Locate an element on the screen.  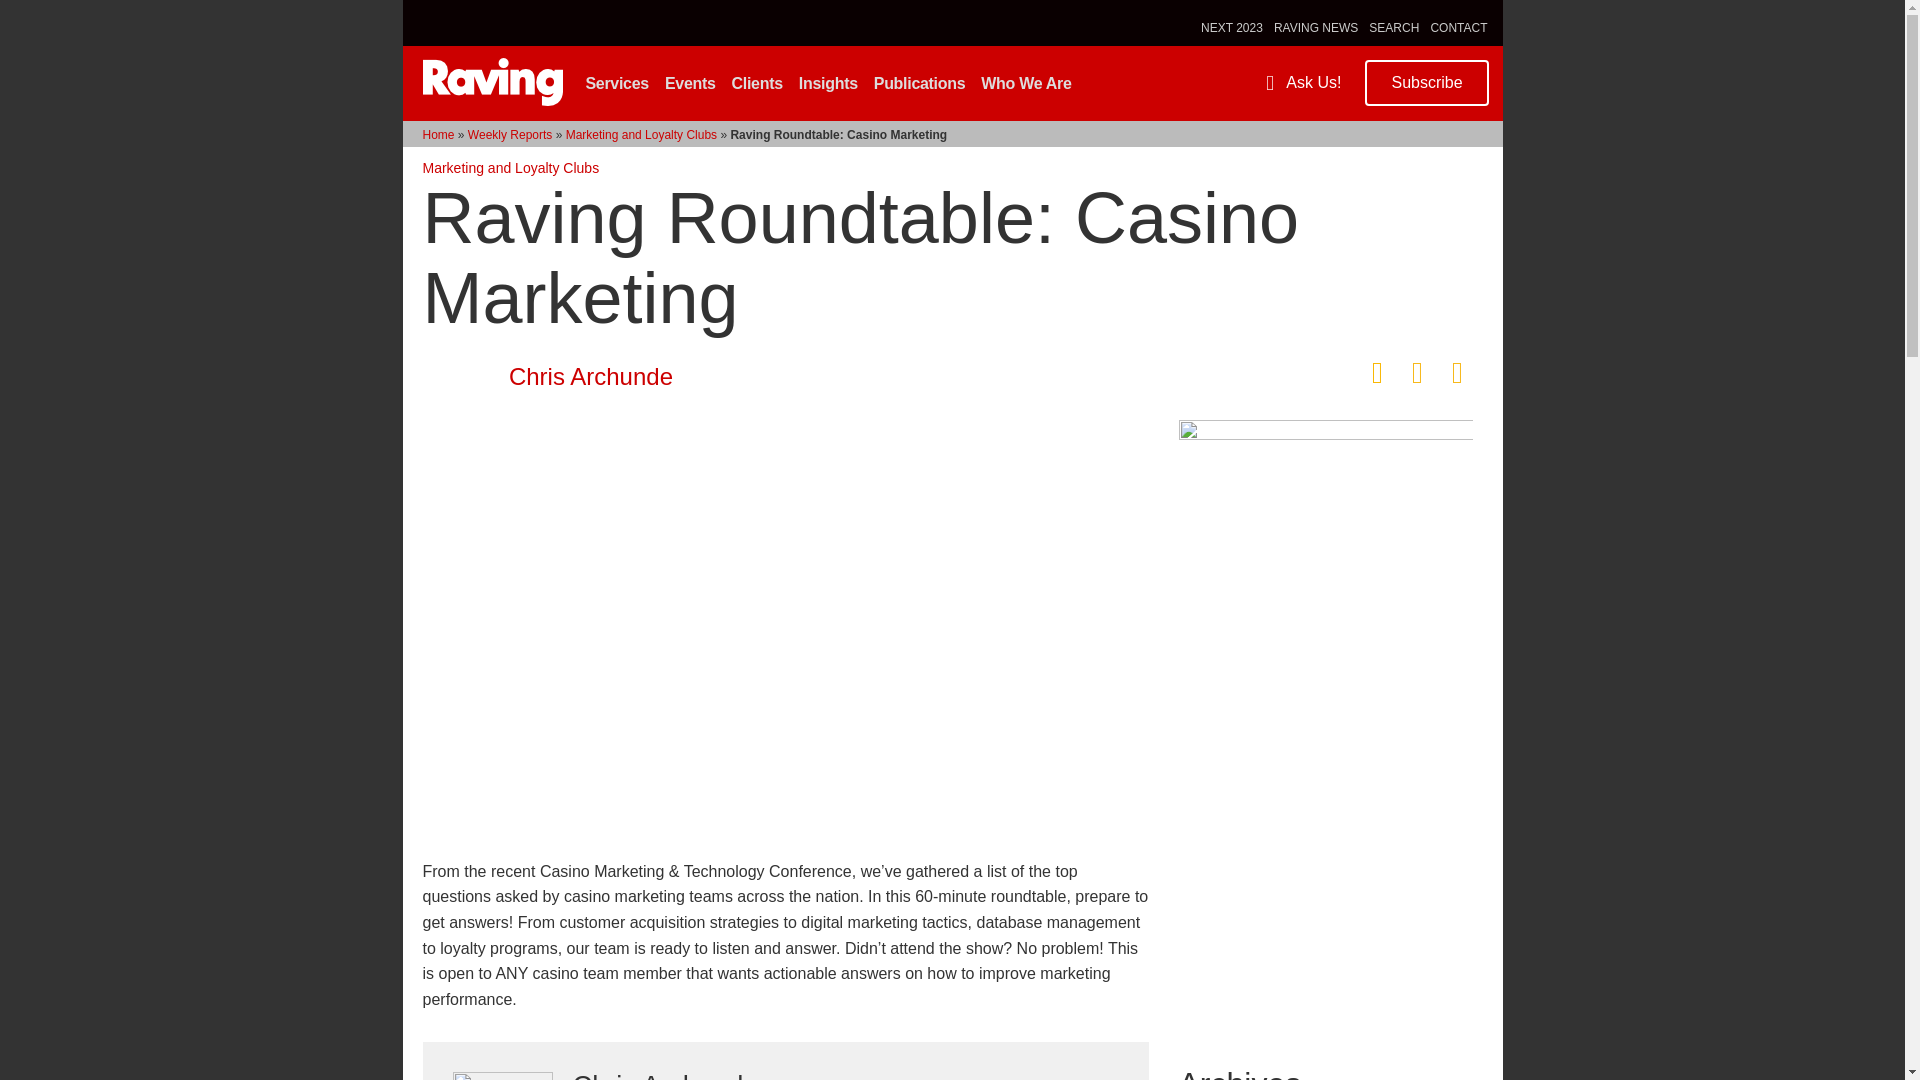
Events is located at coordinates (692, 83).